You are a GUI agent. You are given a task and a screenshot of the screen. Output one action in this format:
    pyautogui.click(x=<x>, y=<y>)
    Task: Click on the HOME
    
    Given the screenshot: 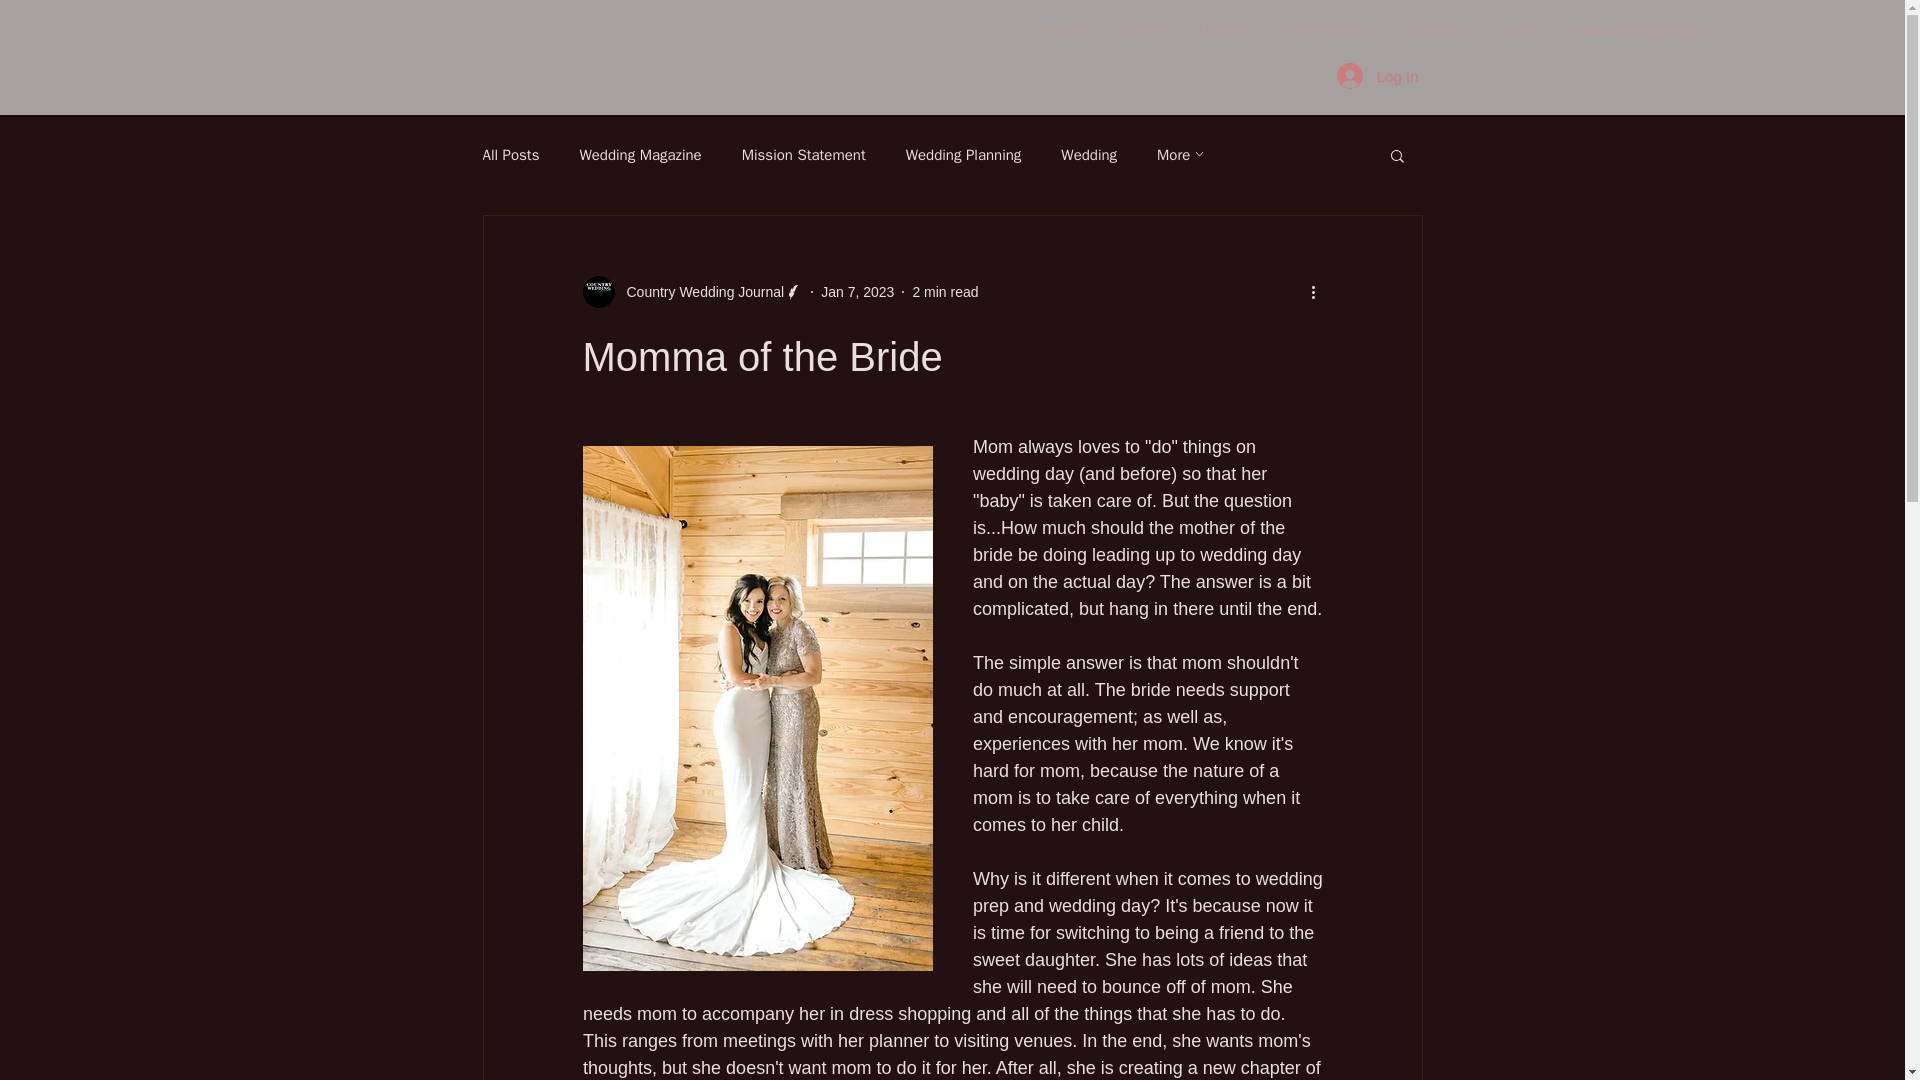 What is the action you would take?
    pyautogui.click(x=1064, y=31)
    